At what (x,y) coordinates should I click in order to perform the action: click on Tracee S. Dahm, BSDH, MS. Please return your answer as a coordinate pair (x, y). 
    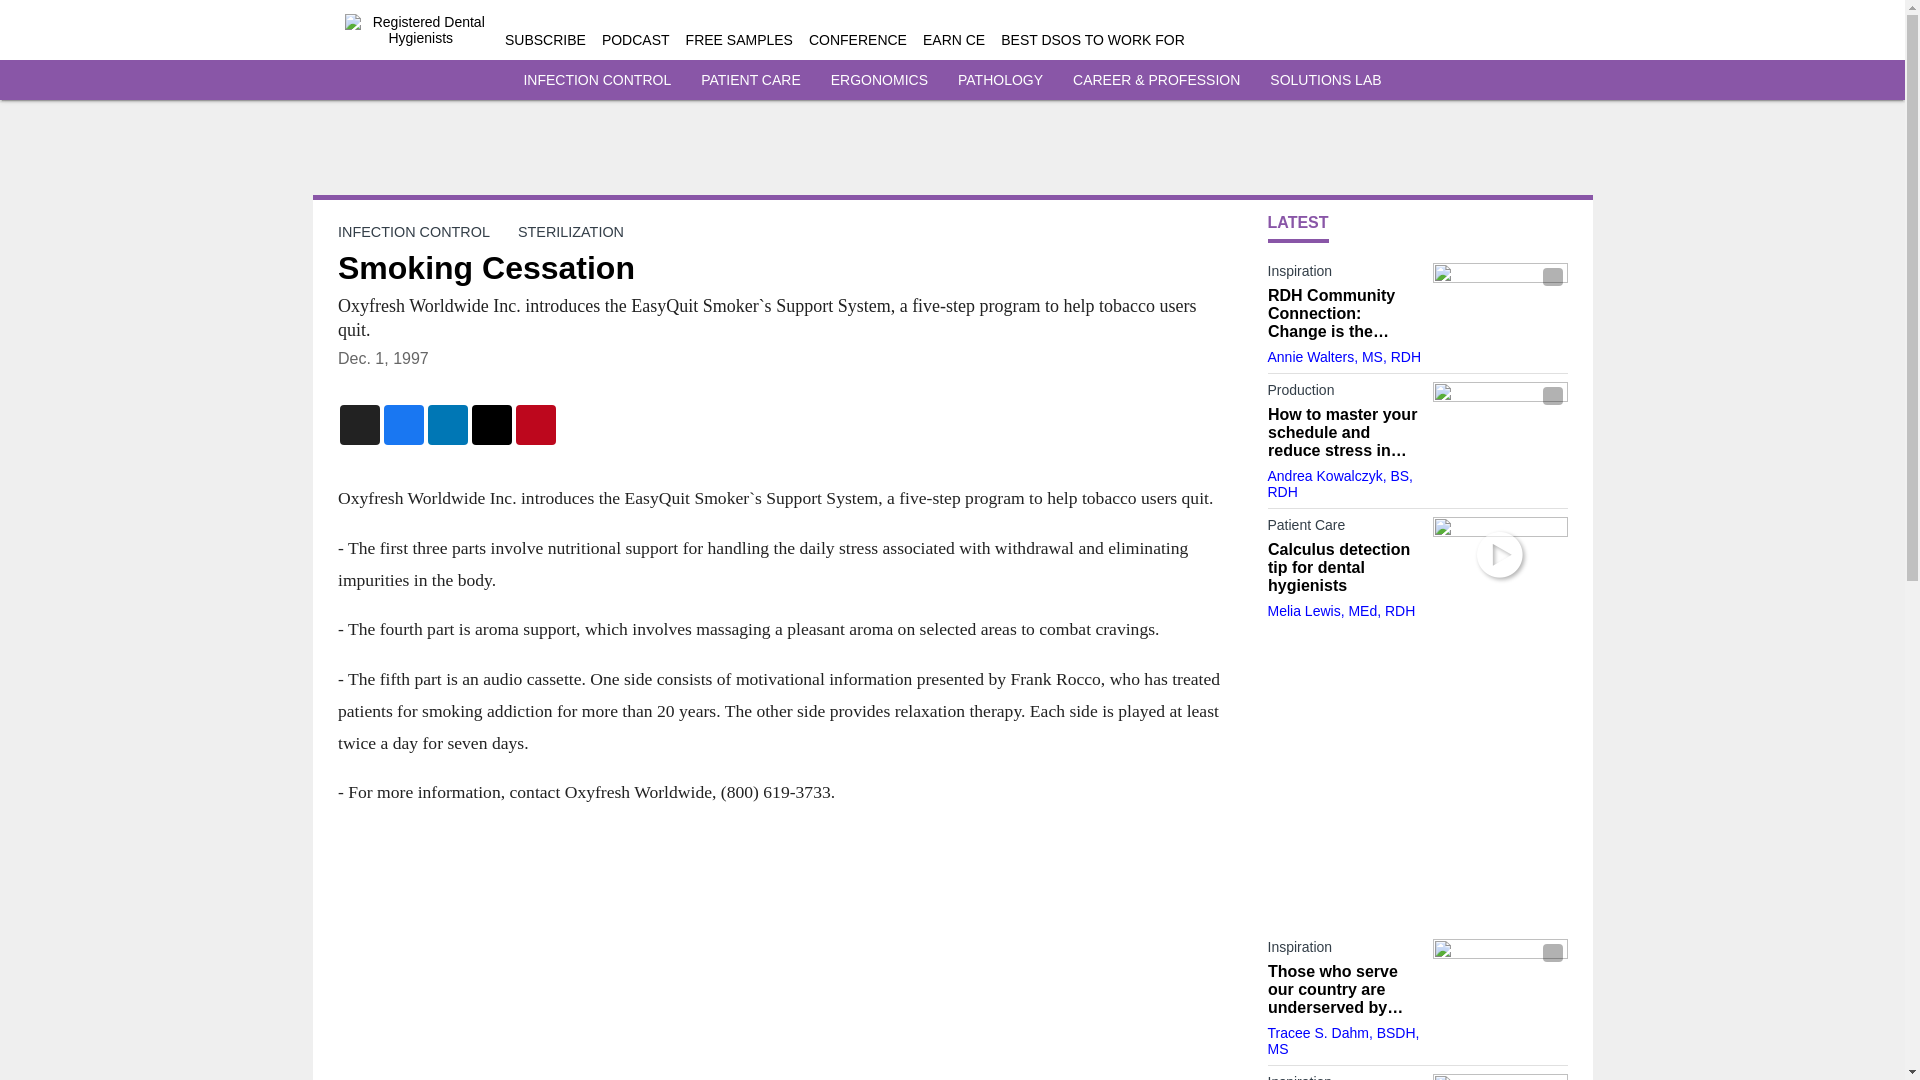
    Looking at the image, I should click on (1344, 1040).